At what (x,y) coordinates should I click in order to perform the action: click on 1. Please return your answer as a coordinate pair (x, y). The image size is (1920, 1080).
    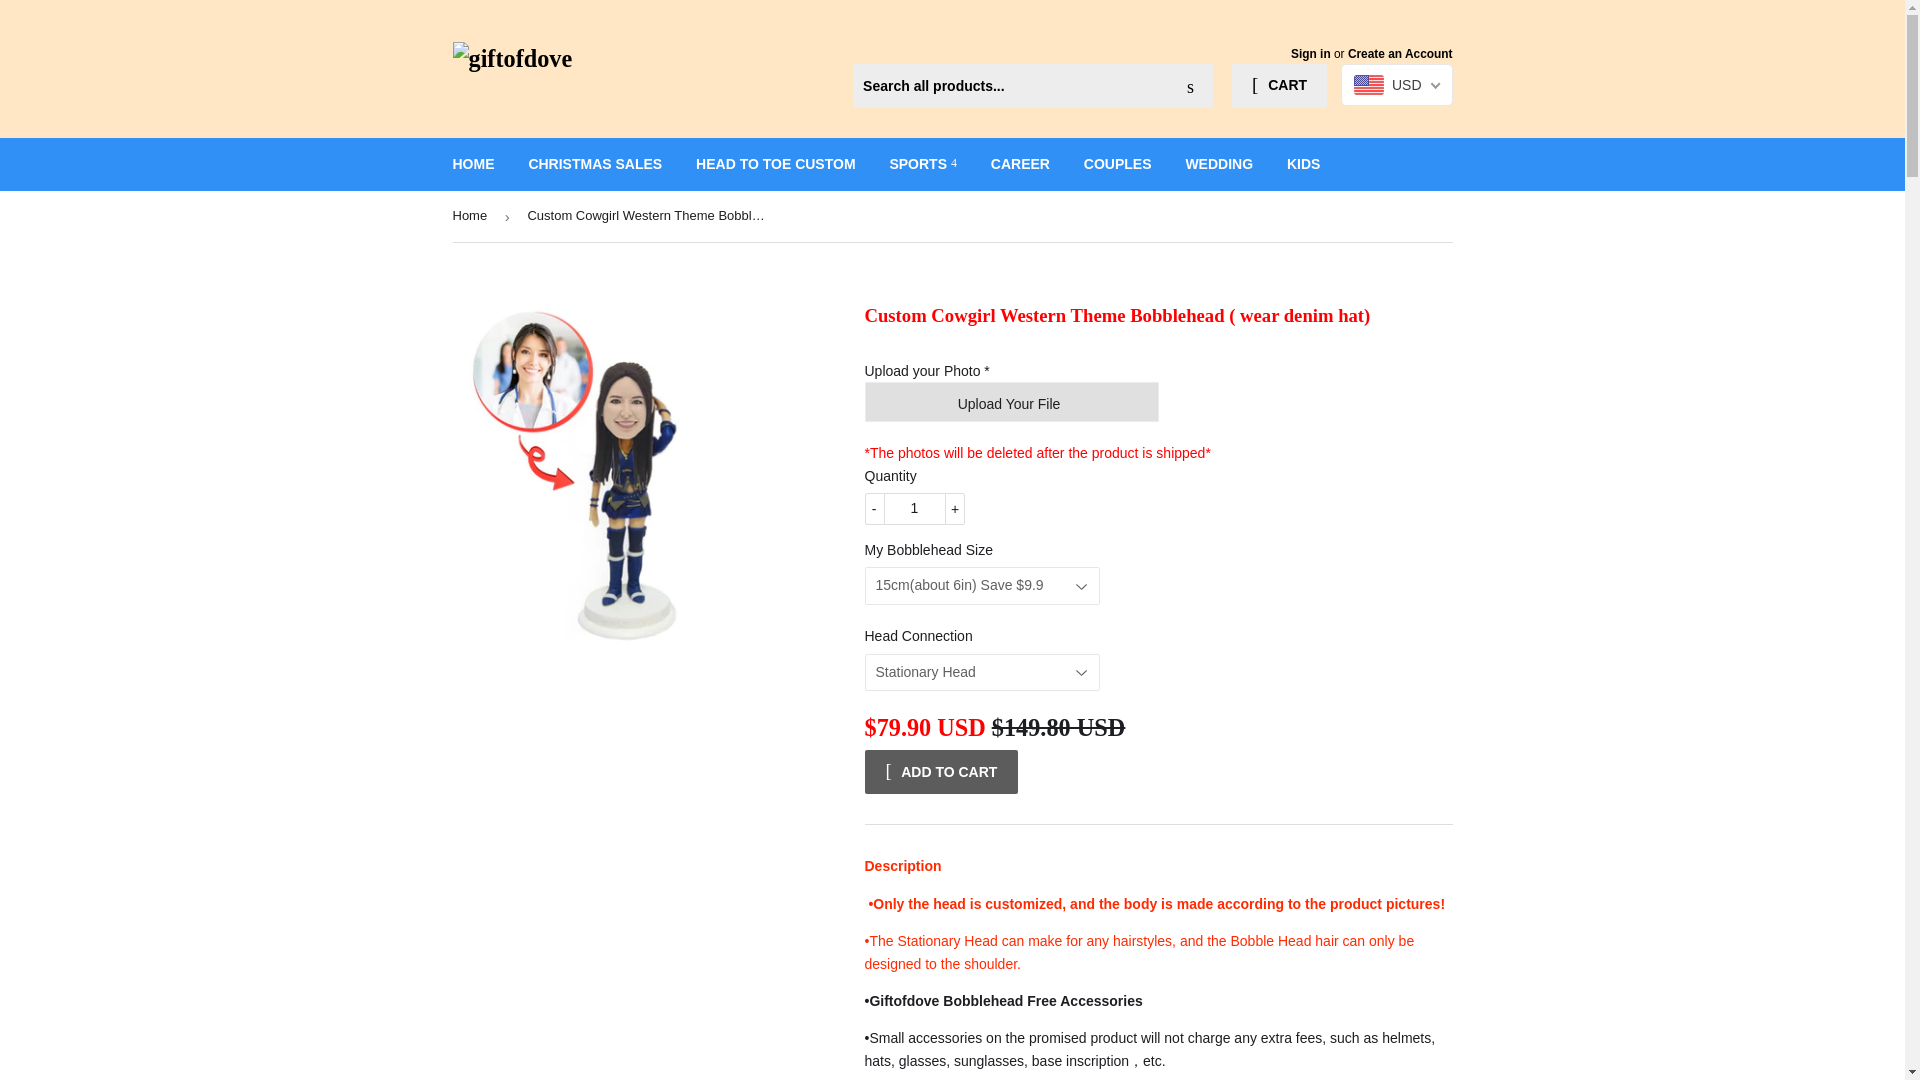
    Looking at the image, I should click on (914, 508).